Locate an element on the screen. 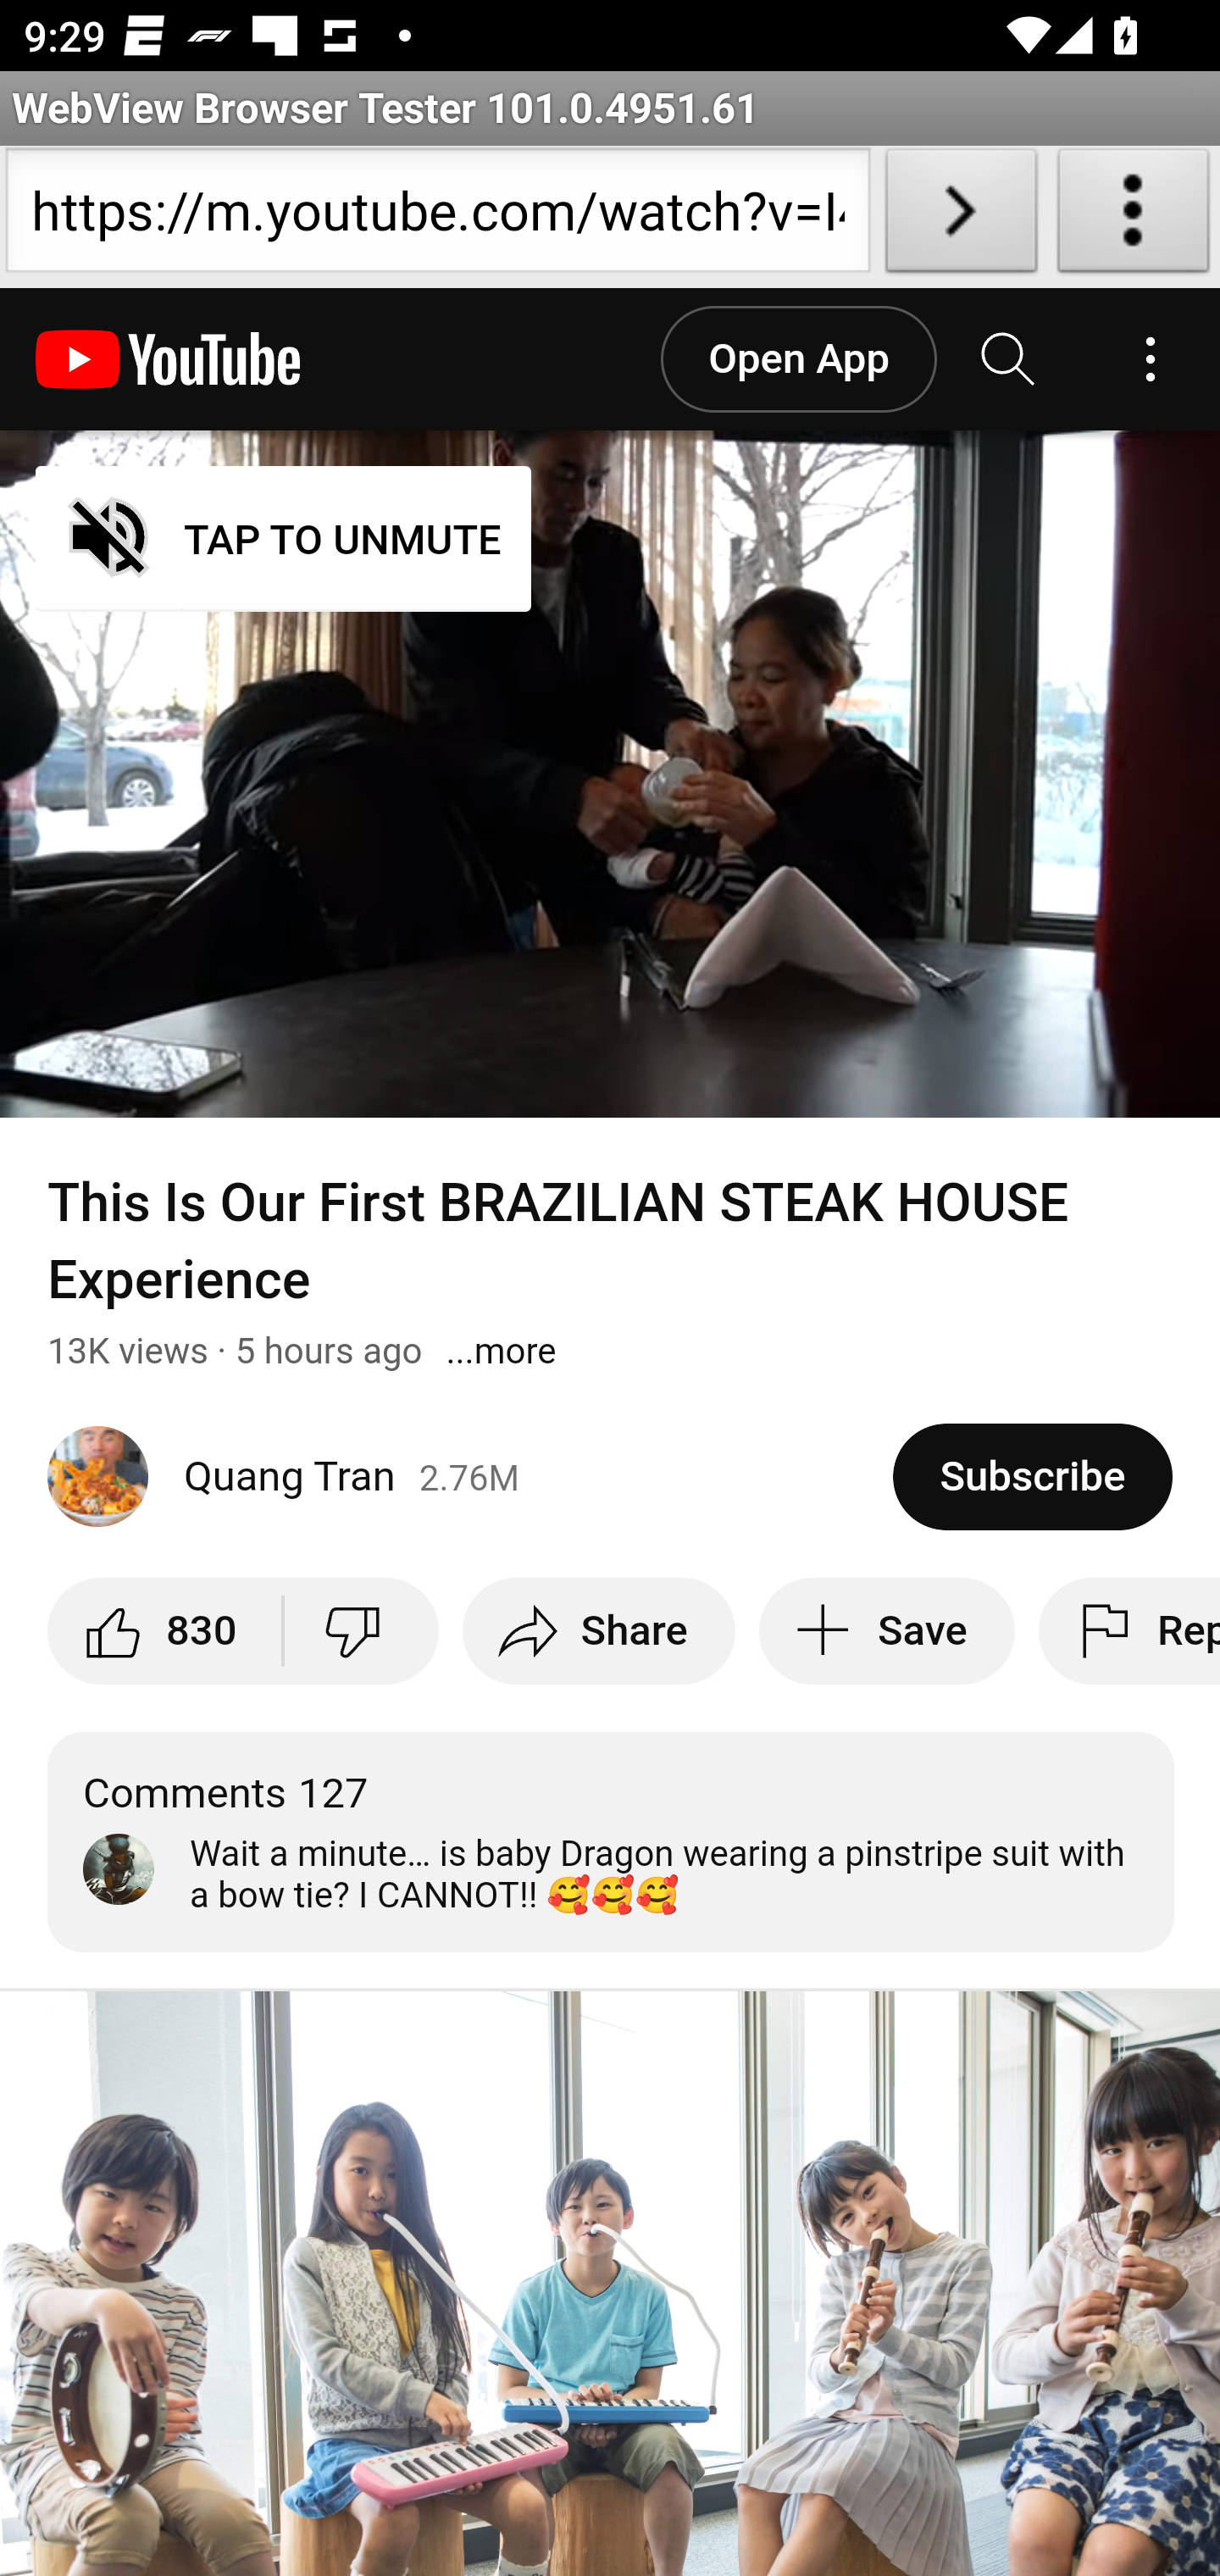 This screenshot has height=2576, width=1220. Load URL is located at coordinates (961, 217).